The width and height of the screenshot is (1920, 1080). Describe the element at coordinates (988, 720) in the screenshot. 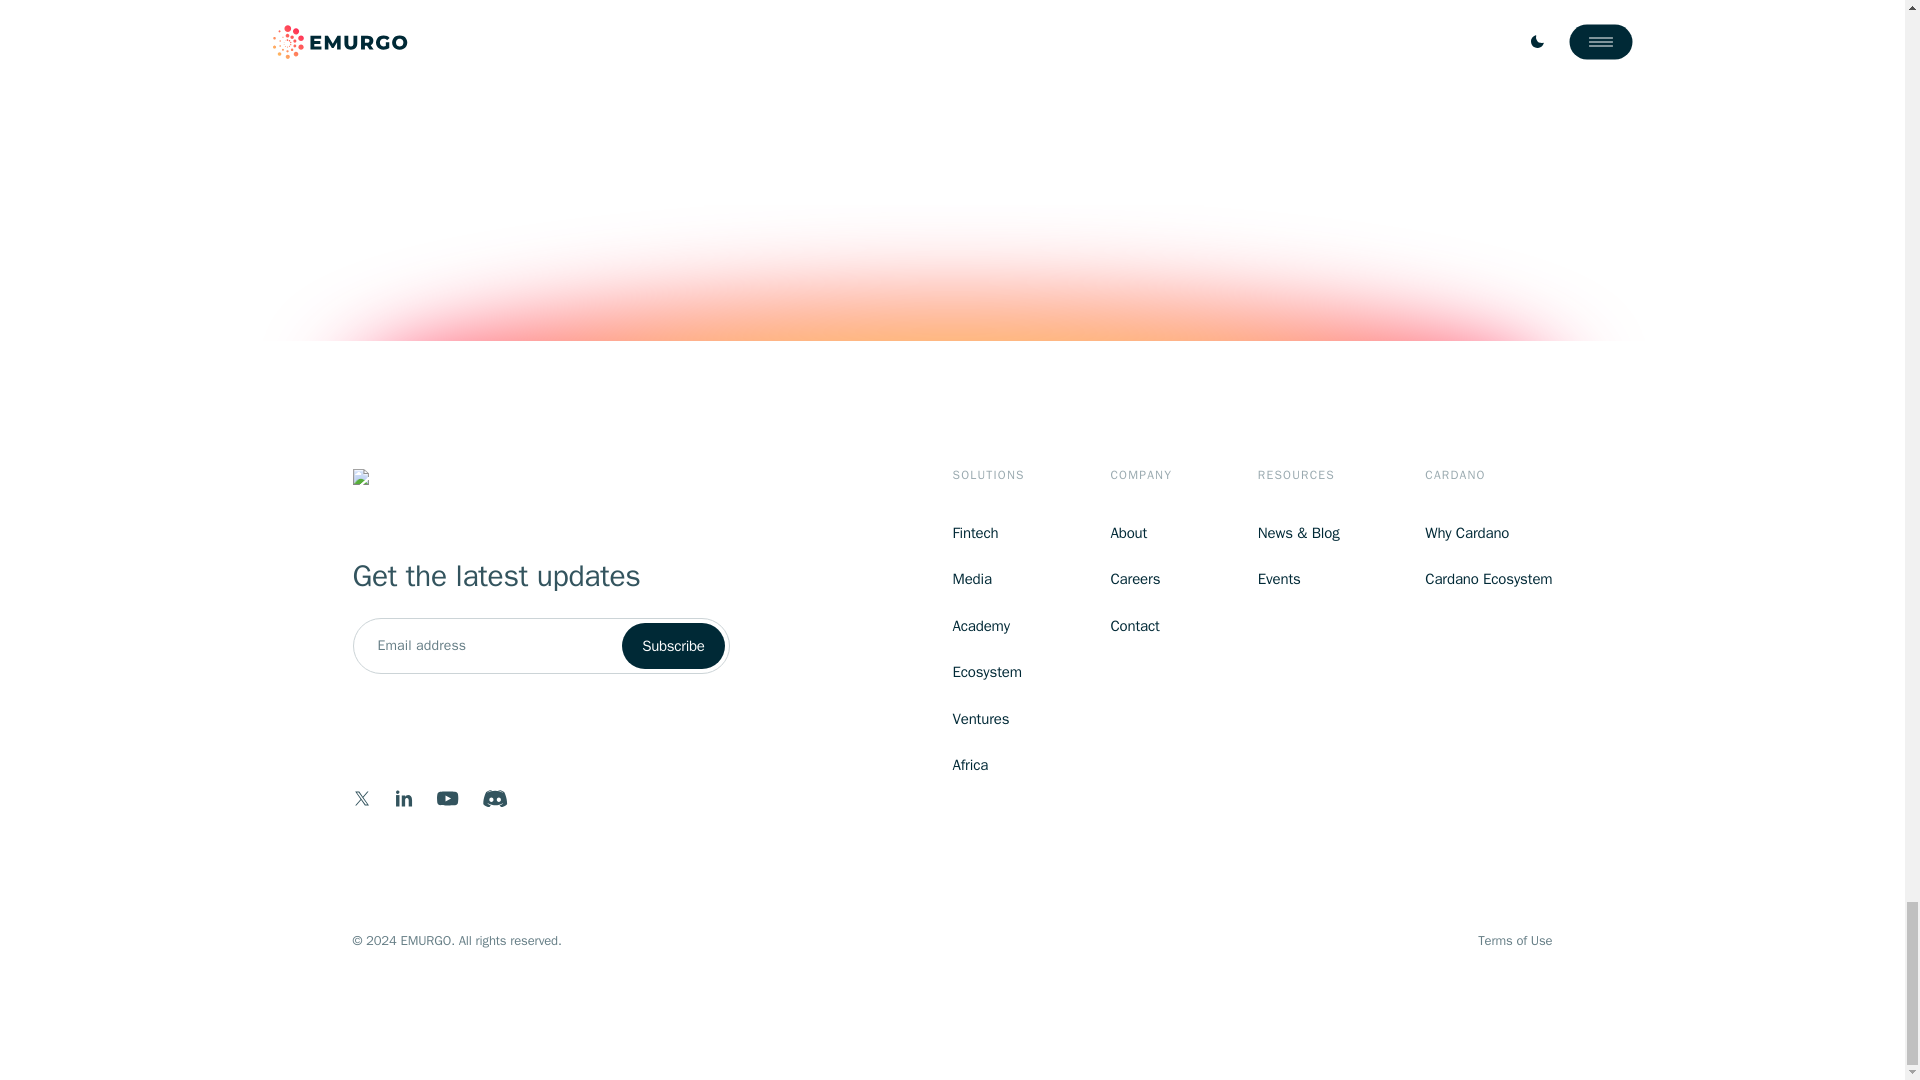

I see `Ventures` at that location.